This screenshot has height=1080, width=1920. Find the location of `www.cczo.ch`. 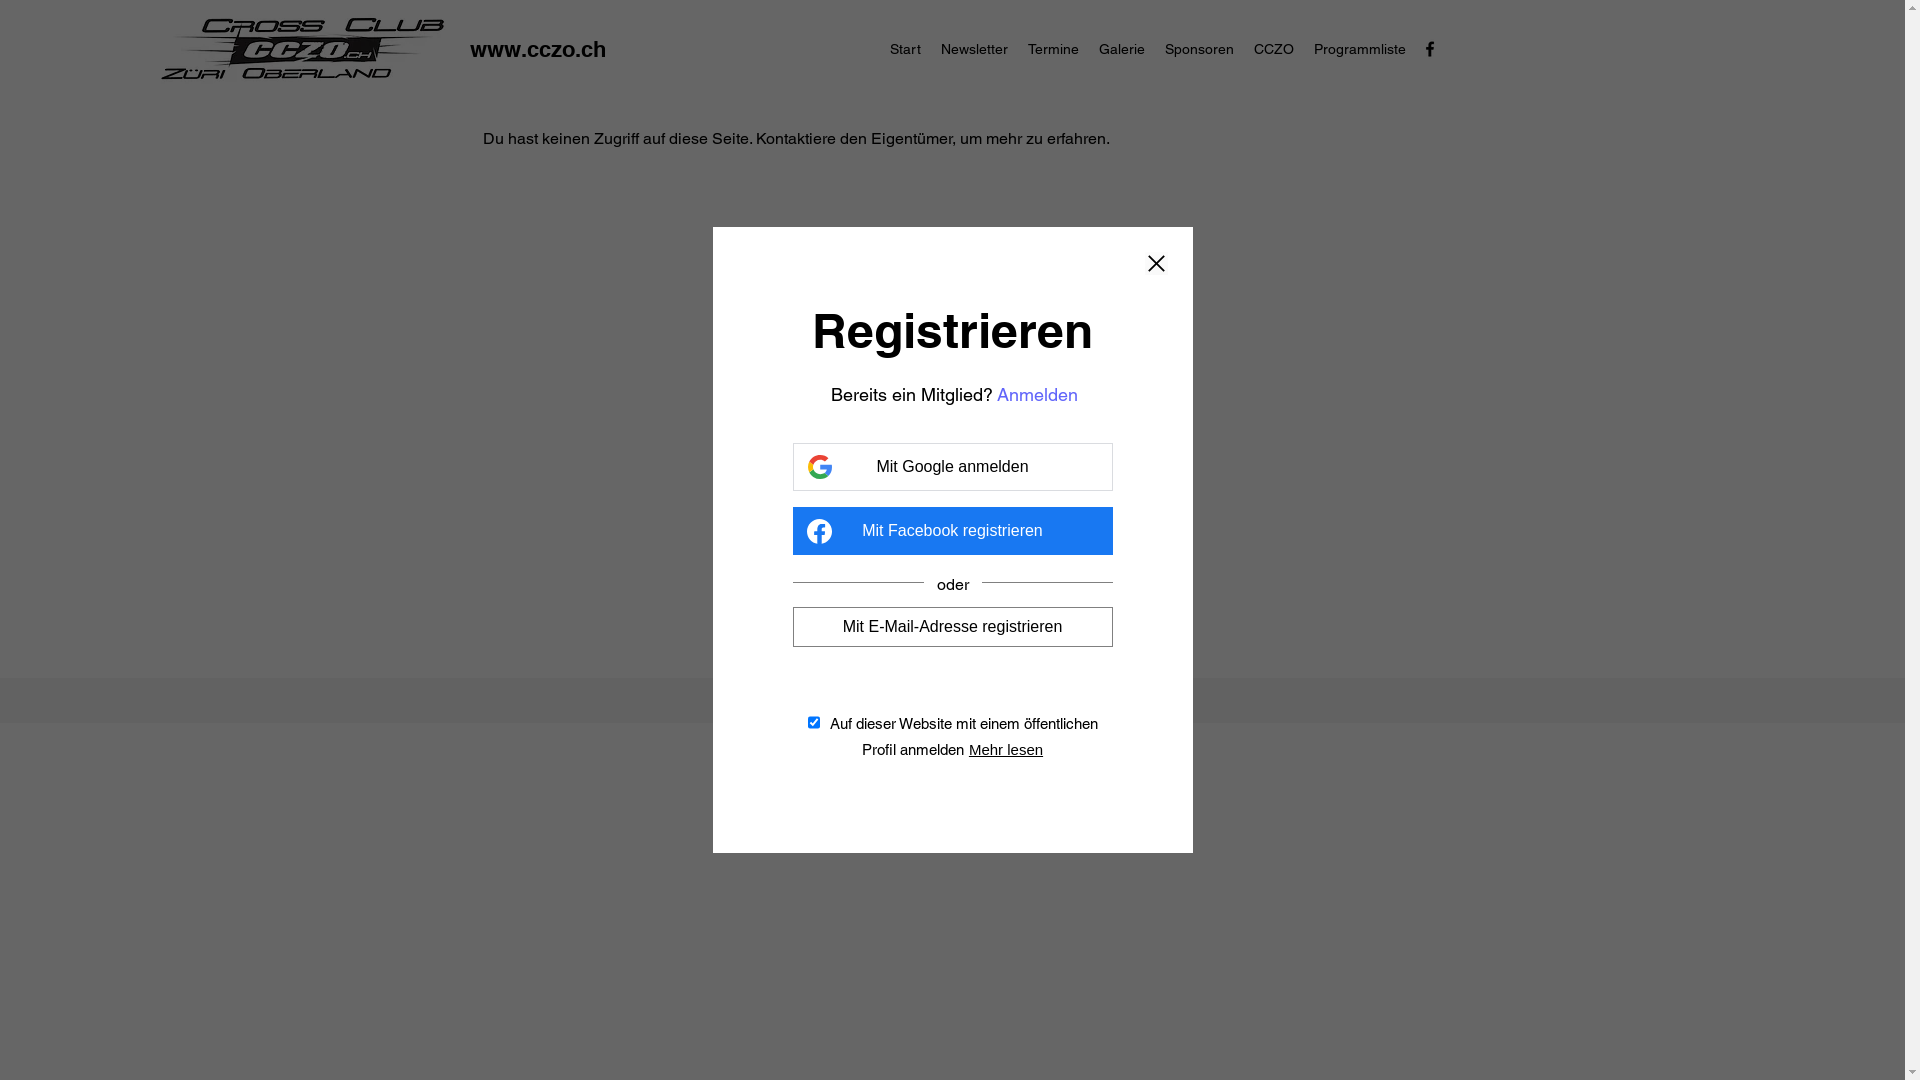

www.cczo.ch is located at coordinates (538, 49).